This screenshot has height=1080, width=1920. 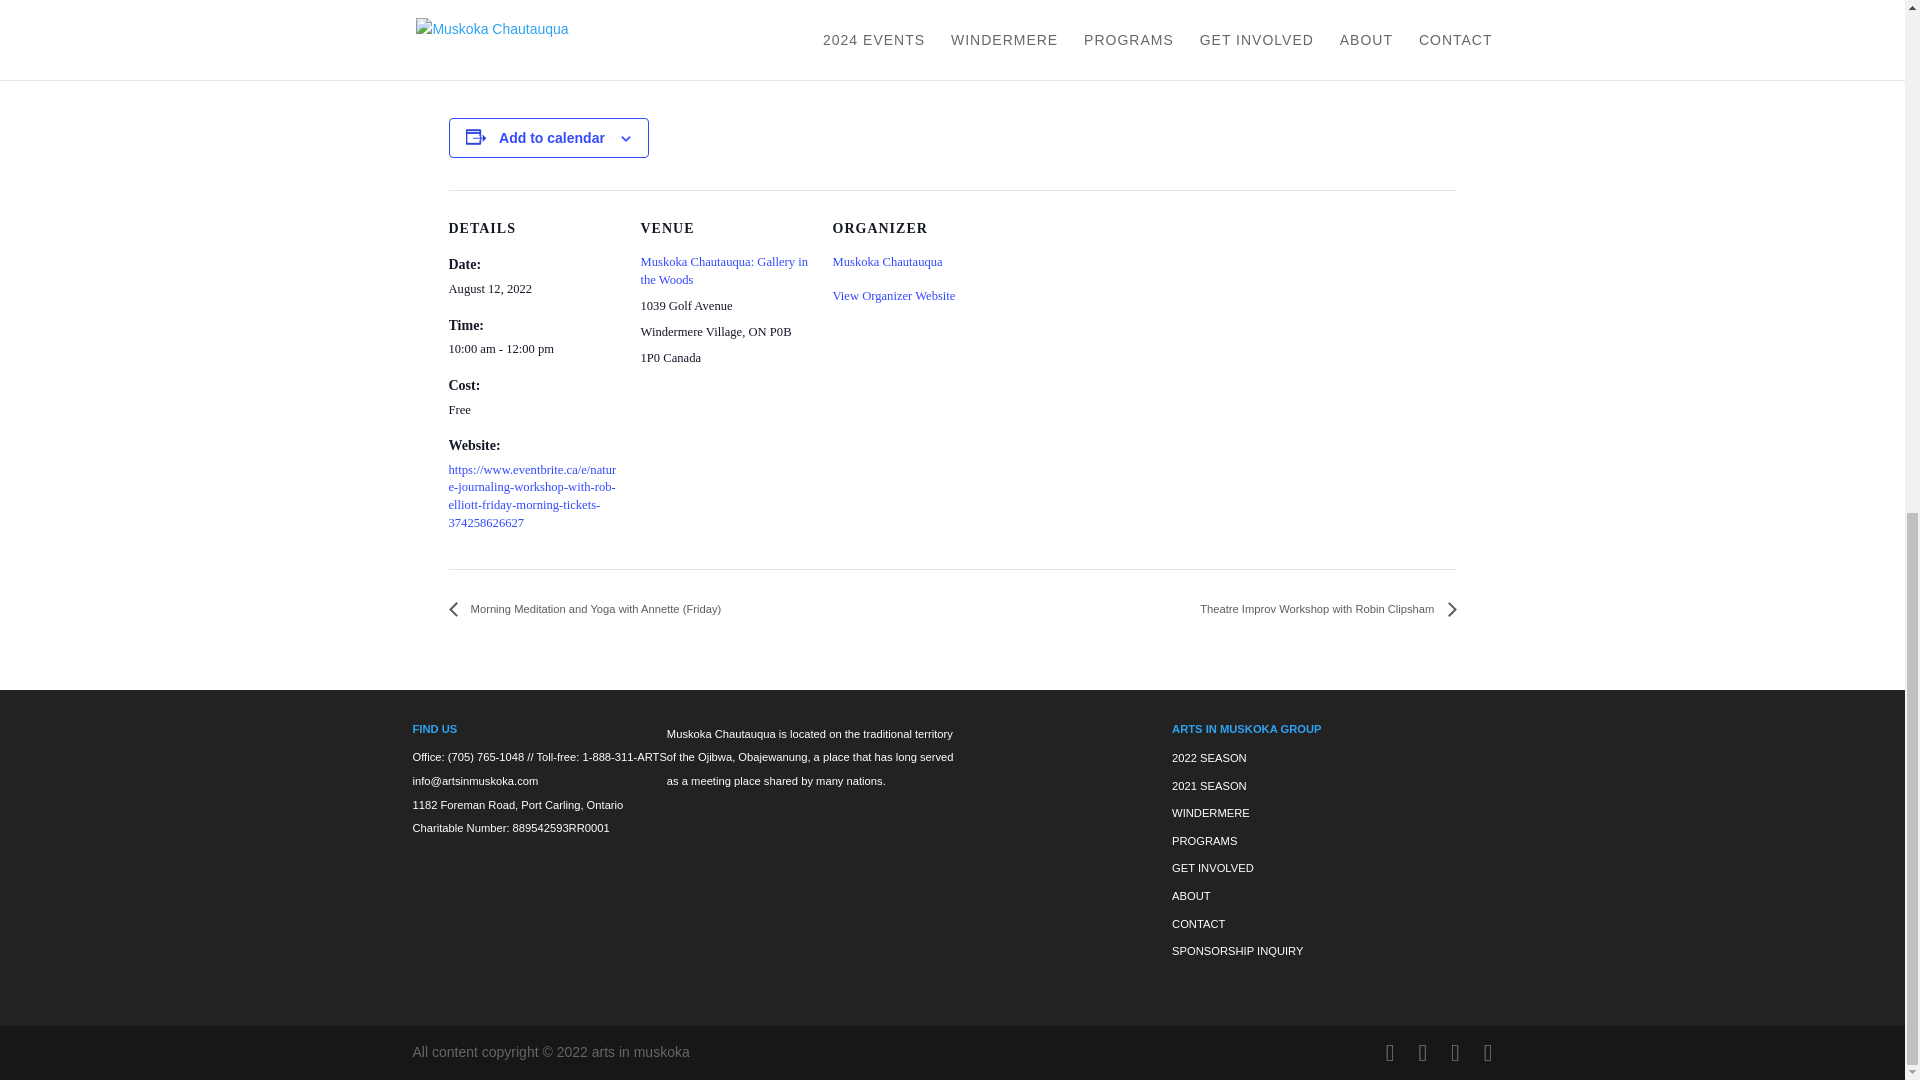 I want to click on Add to calendar, so click(x=552, y=137).